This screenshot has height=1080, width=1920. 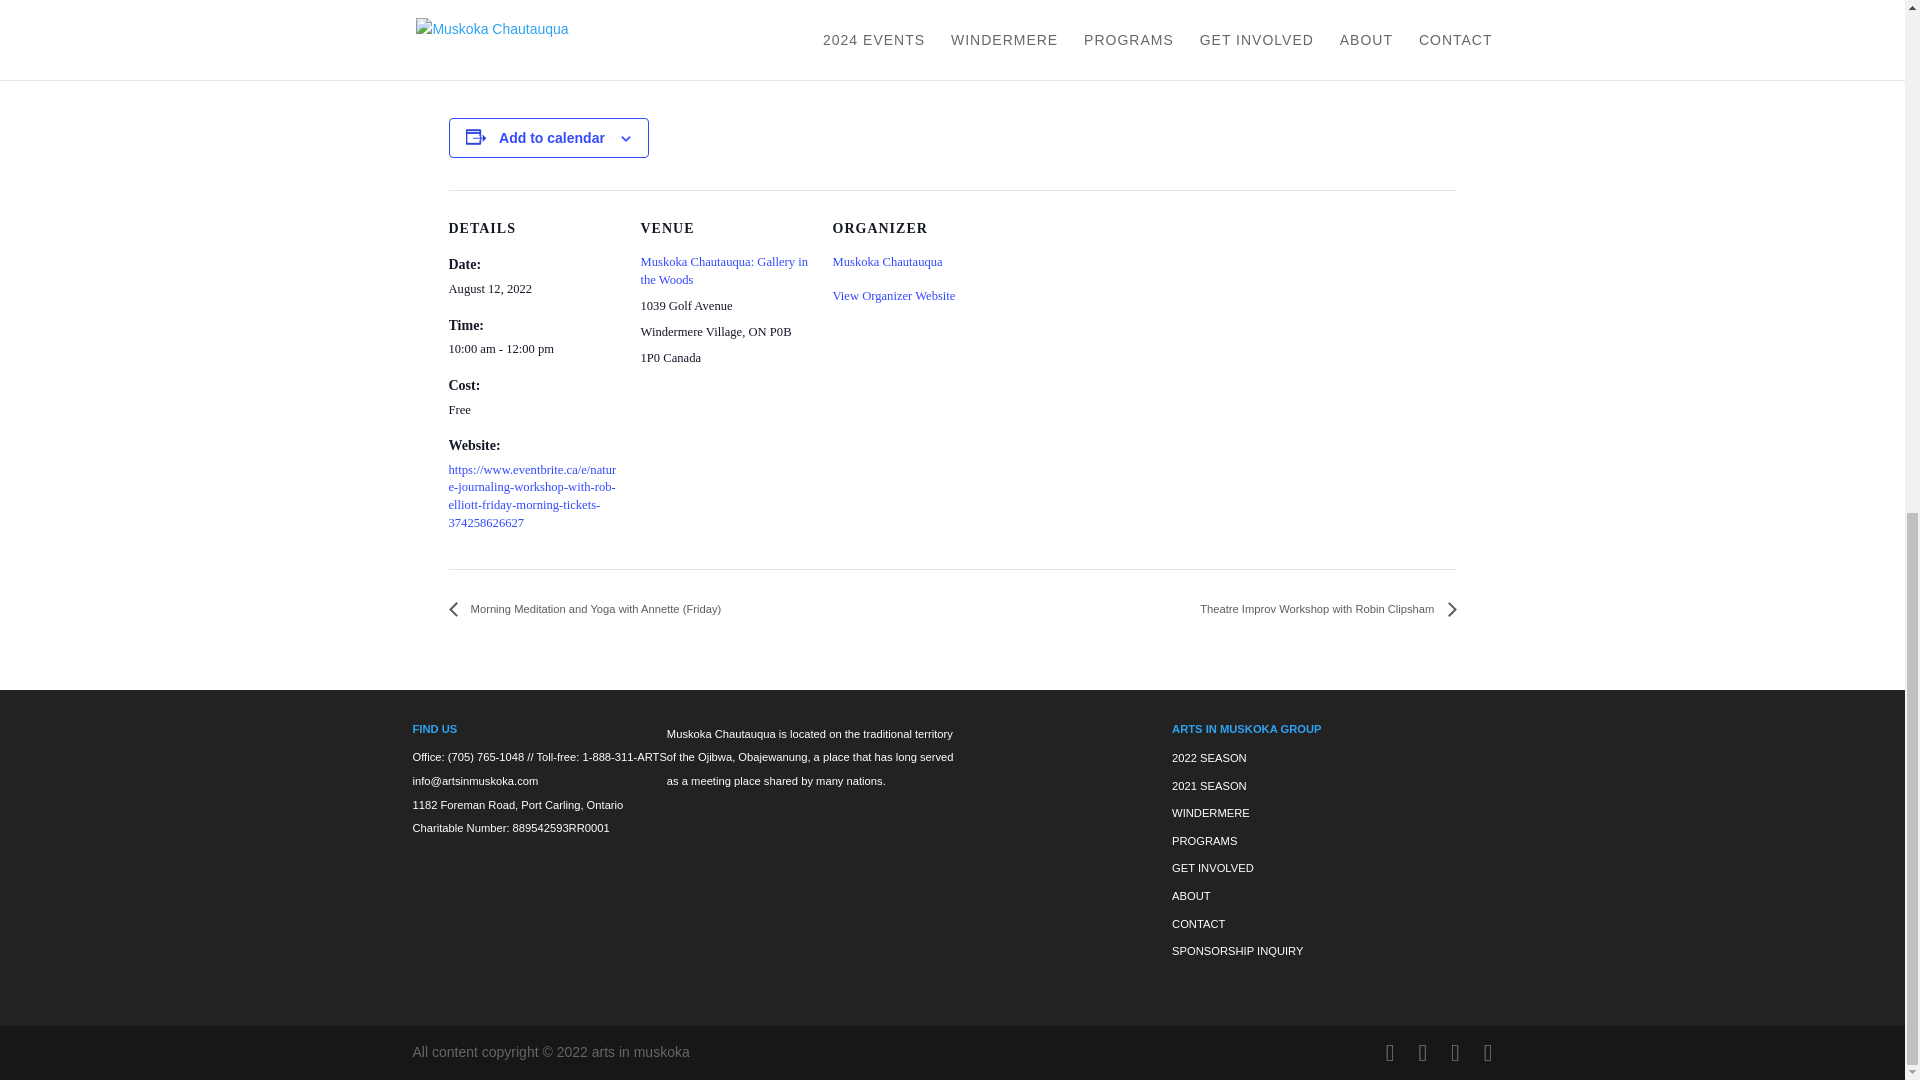 I want to click on Add to calendar, so click(x=552, y=137).